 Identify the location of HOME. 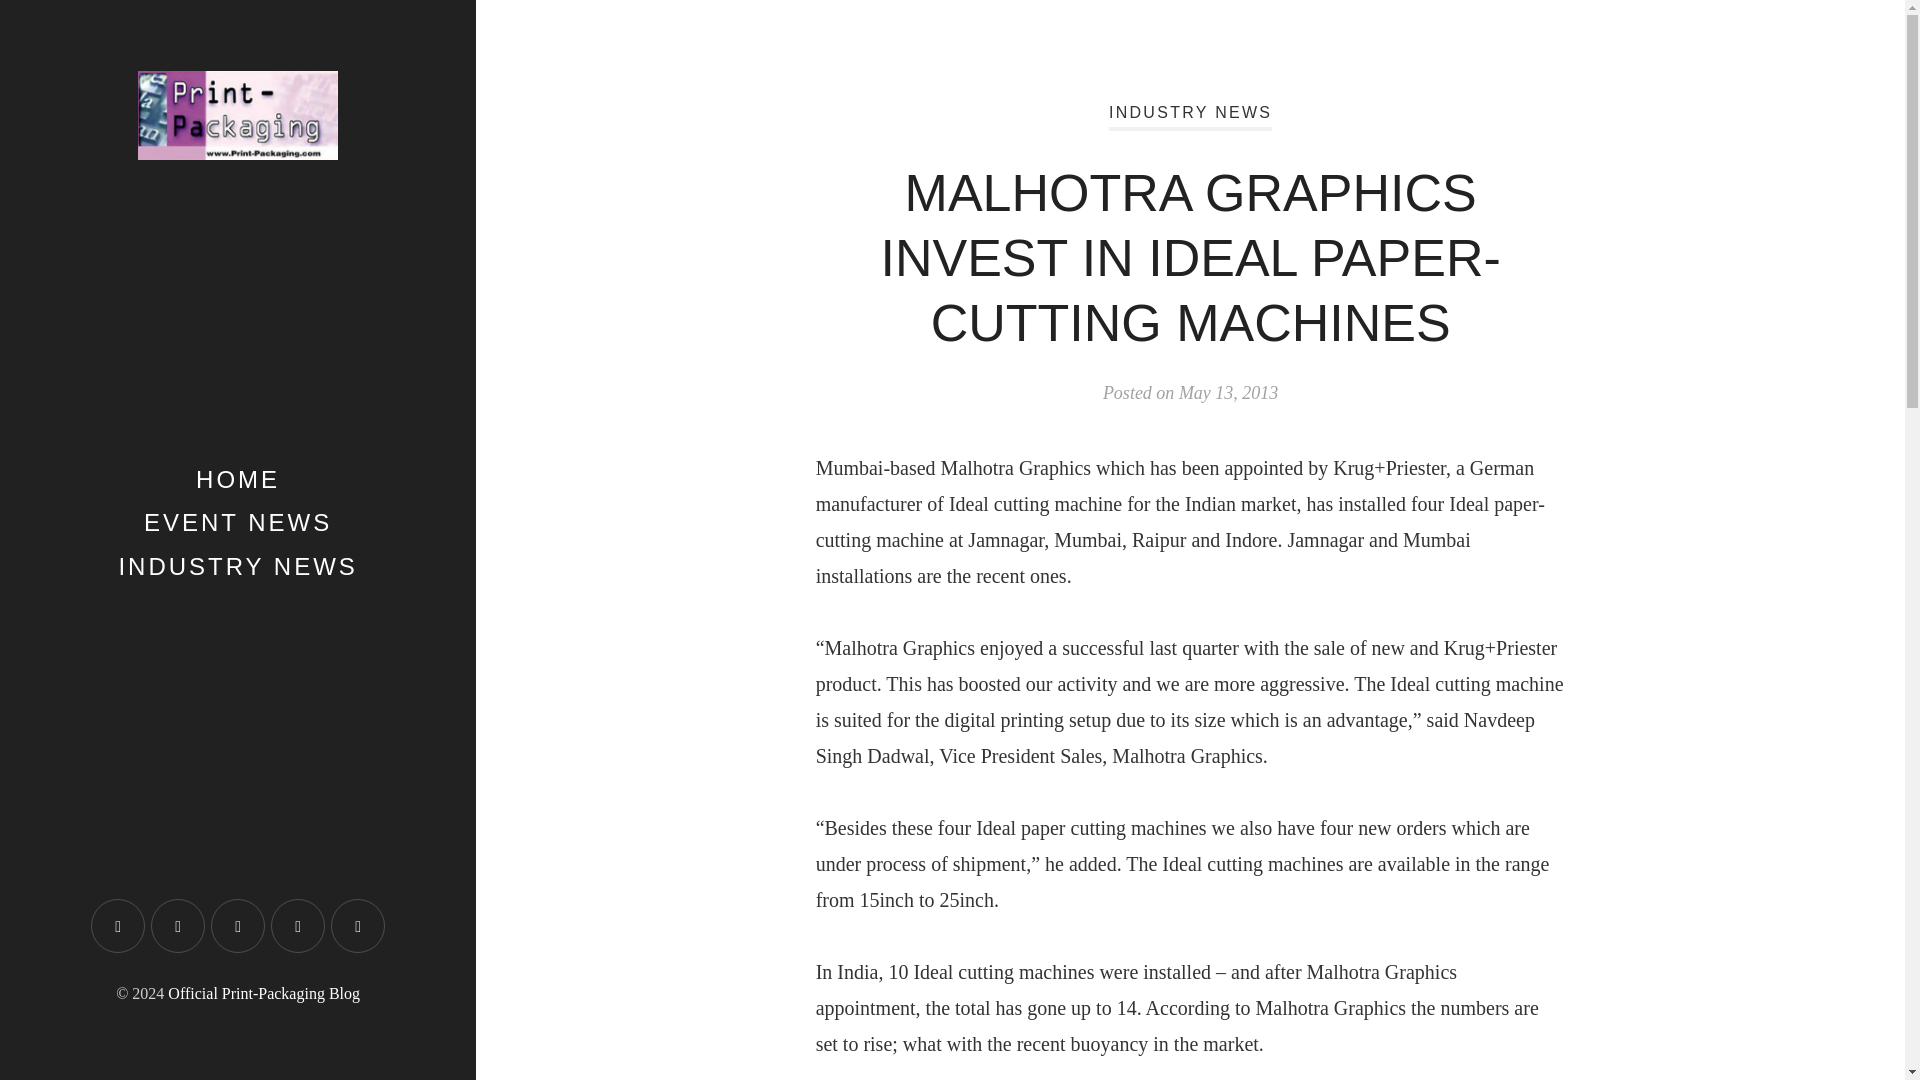
(238, 478).